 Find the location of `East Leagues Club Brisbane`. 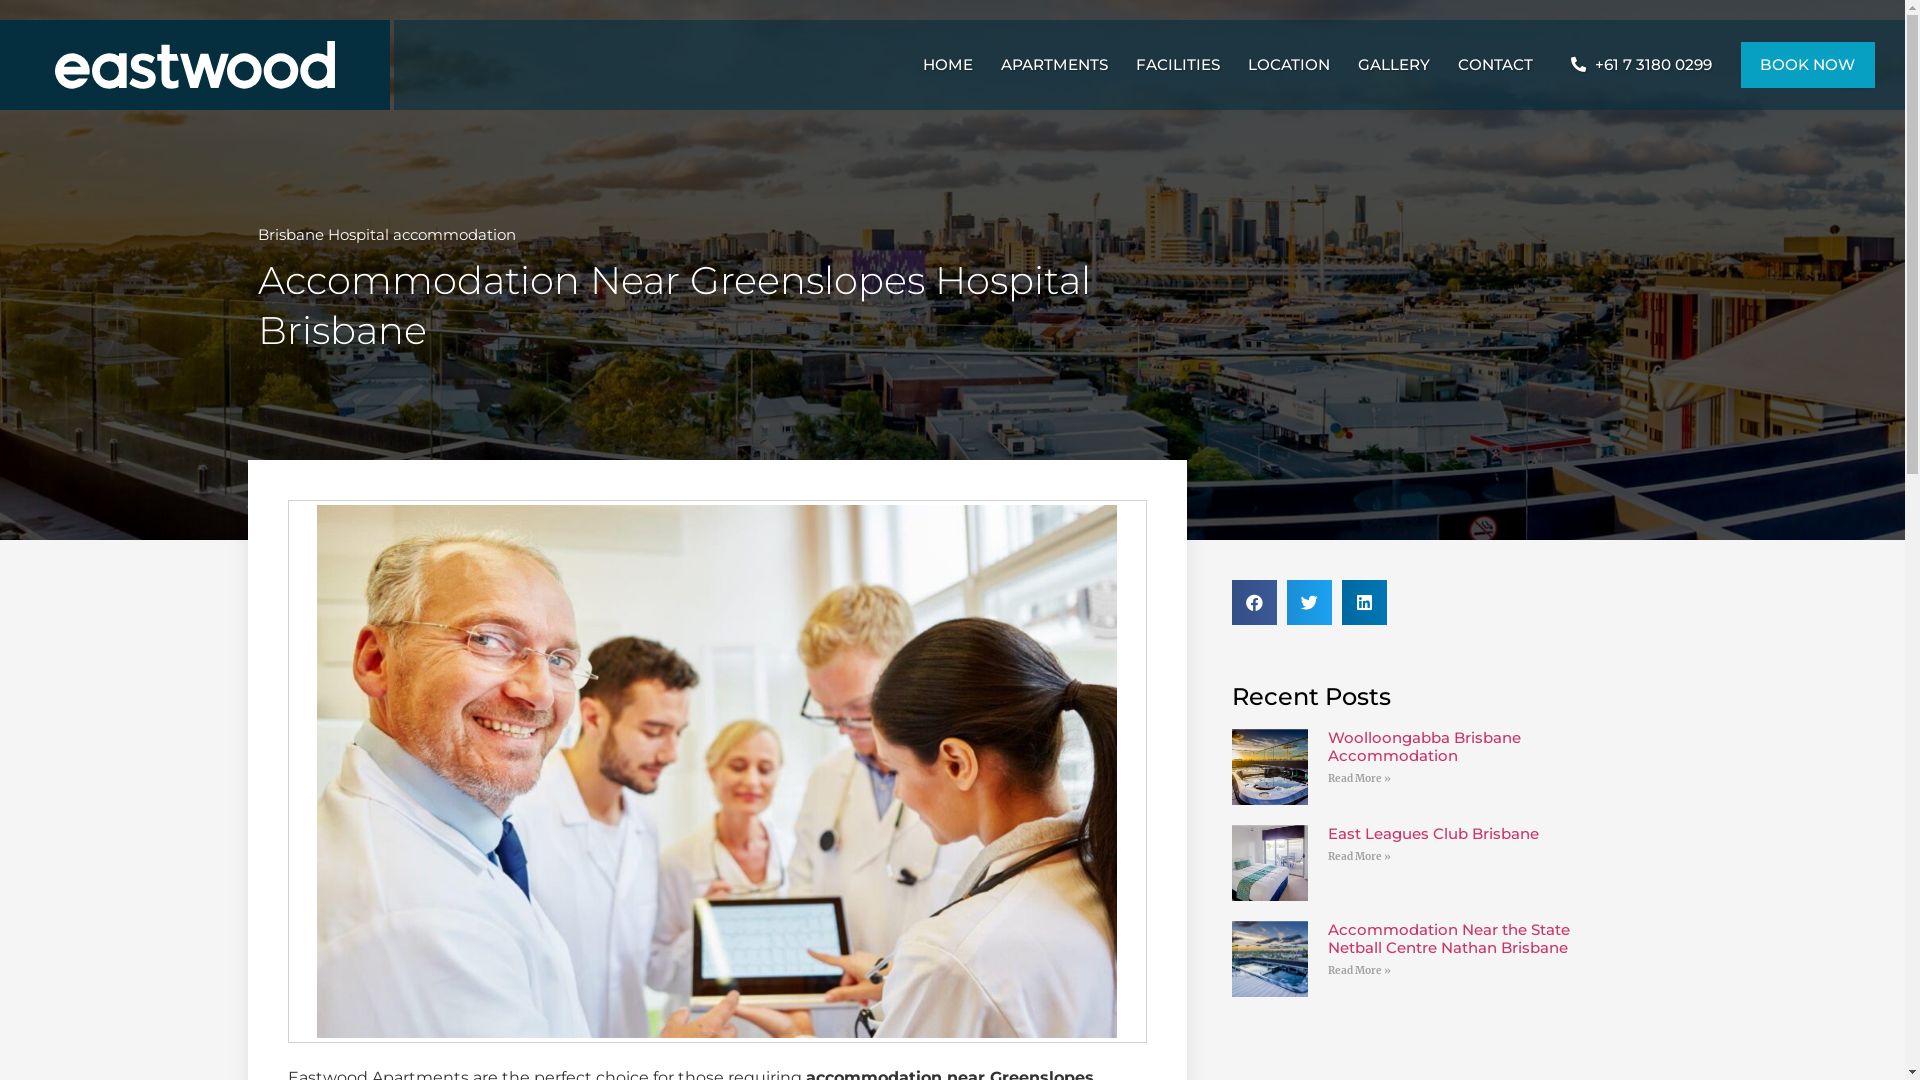

East Leagues Club Brisbane is located at coordinates (1434, 834).